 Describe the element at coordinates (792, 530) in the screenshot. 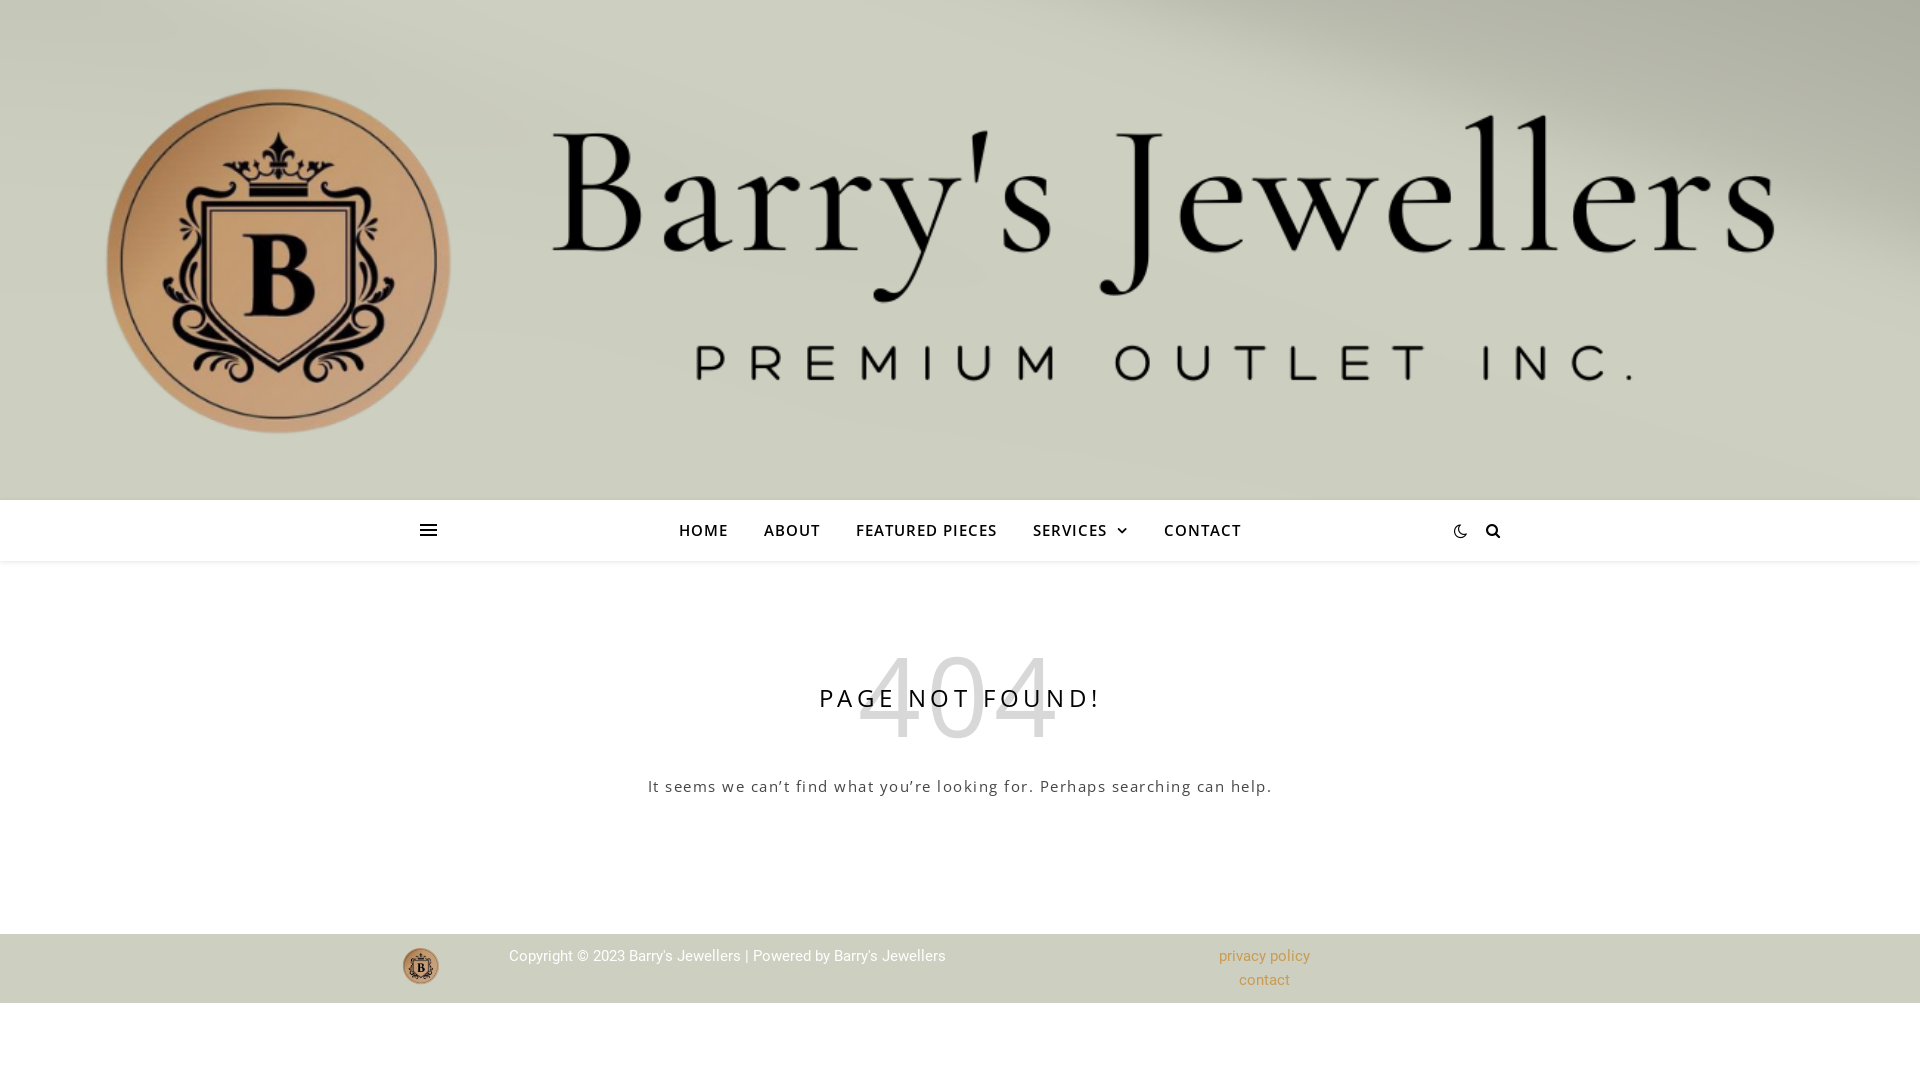

I see `ABOUT` at that location.